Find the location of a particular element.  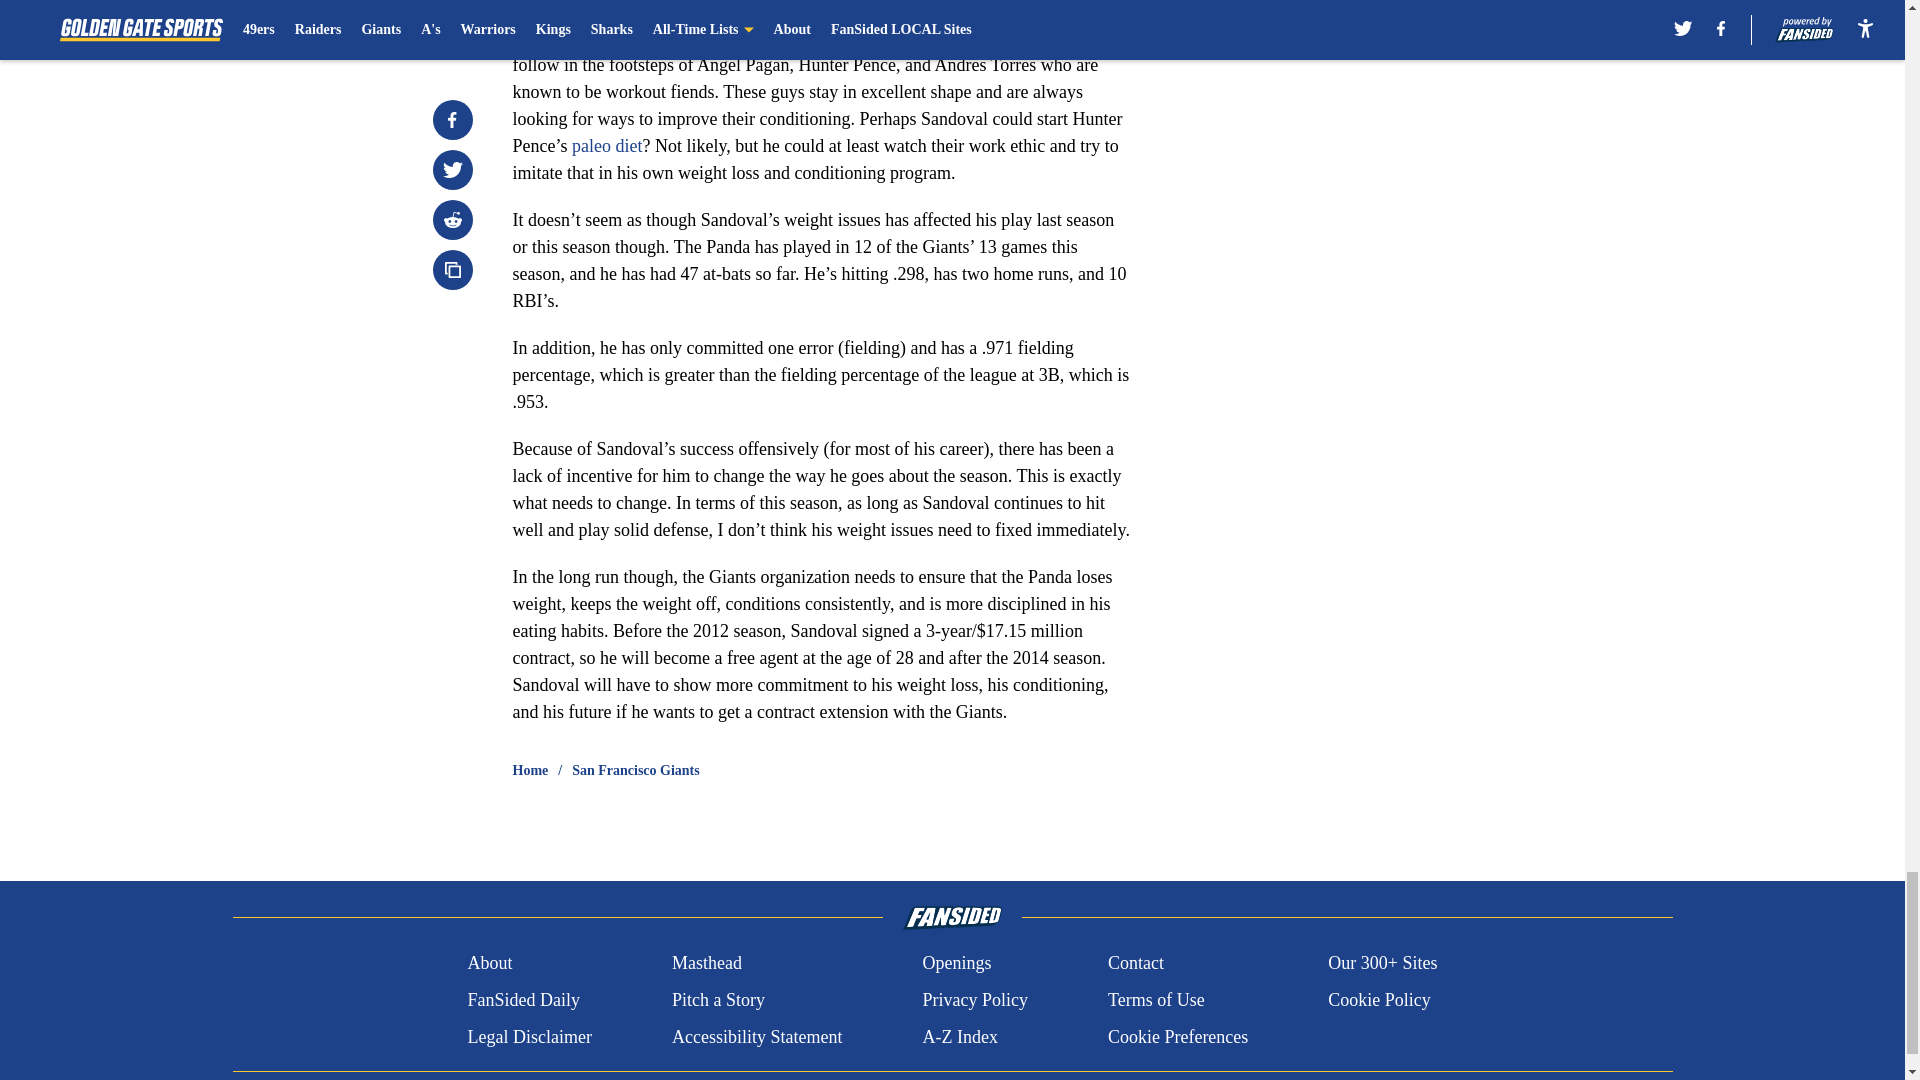

San Francisco Giants is located at coordinates (636, 770).